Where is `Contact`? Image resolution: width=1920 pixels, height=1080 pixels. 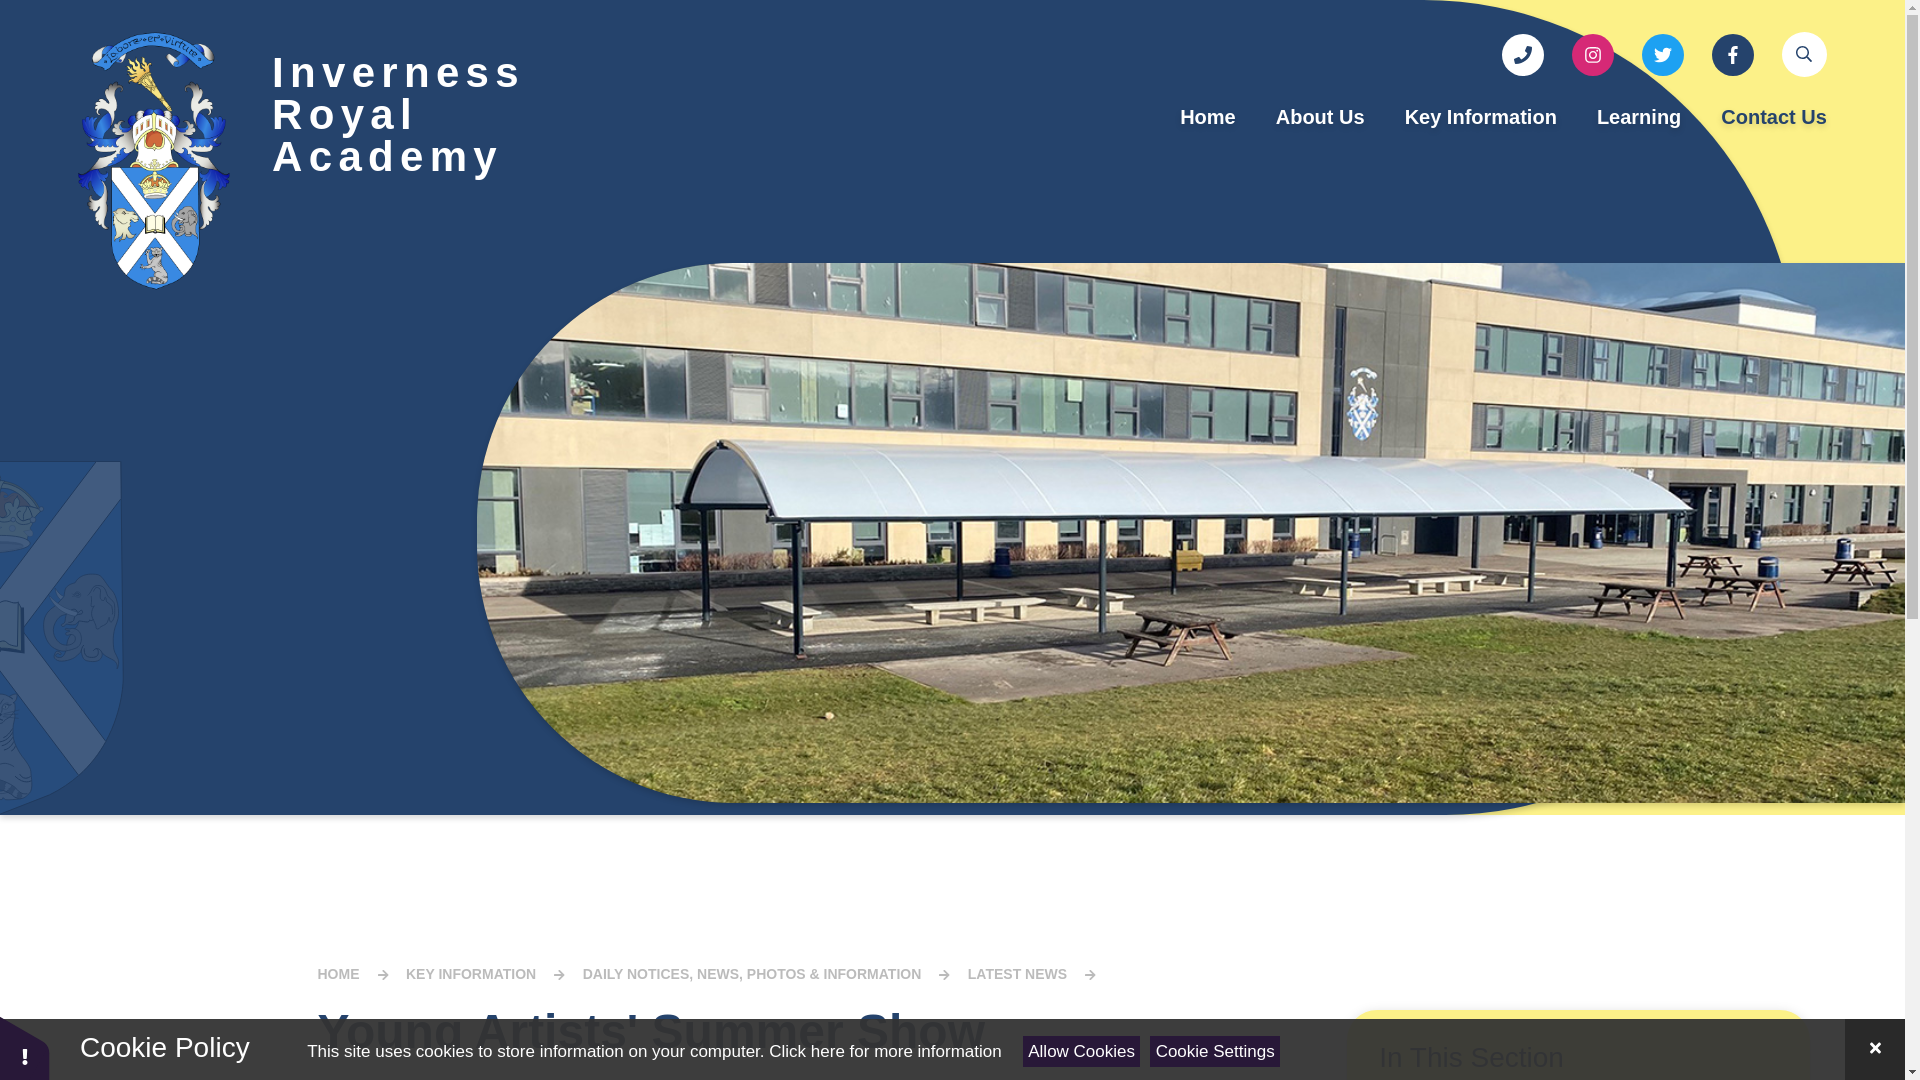
Contact is located at coordinates (1522, 54).